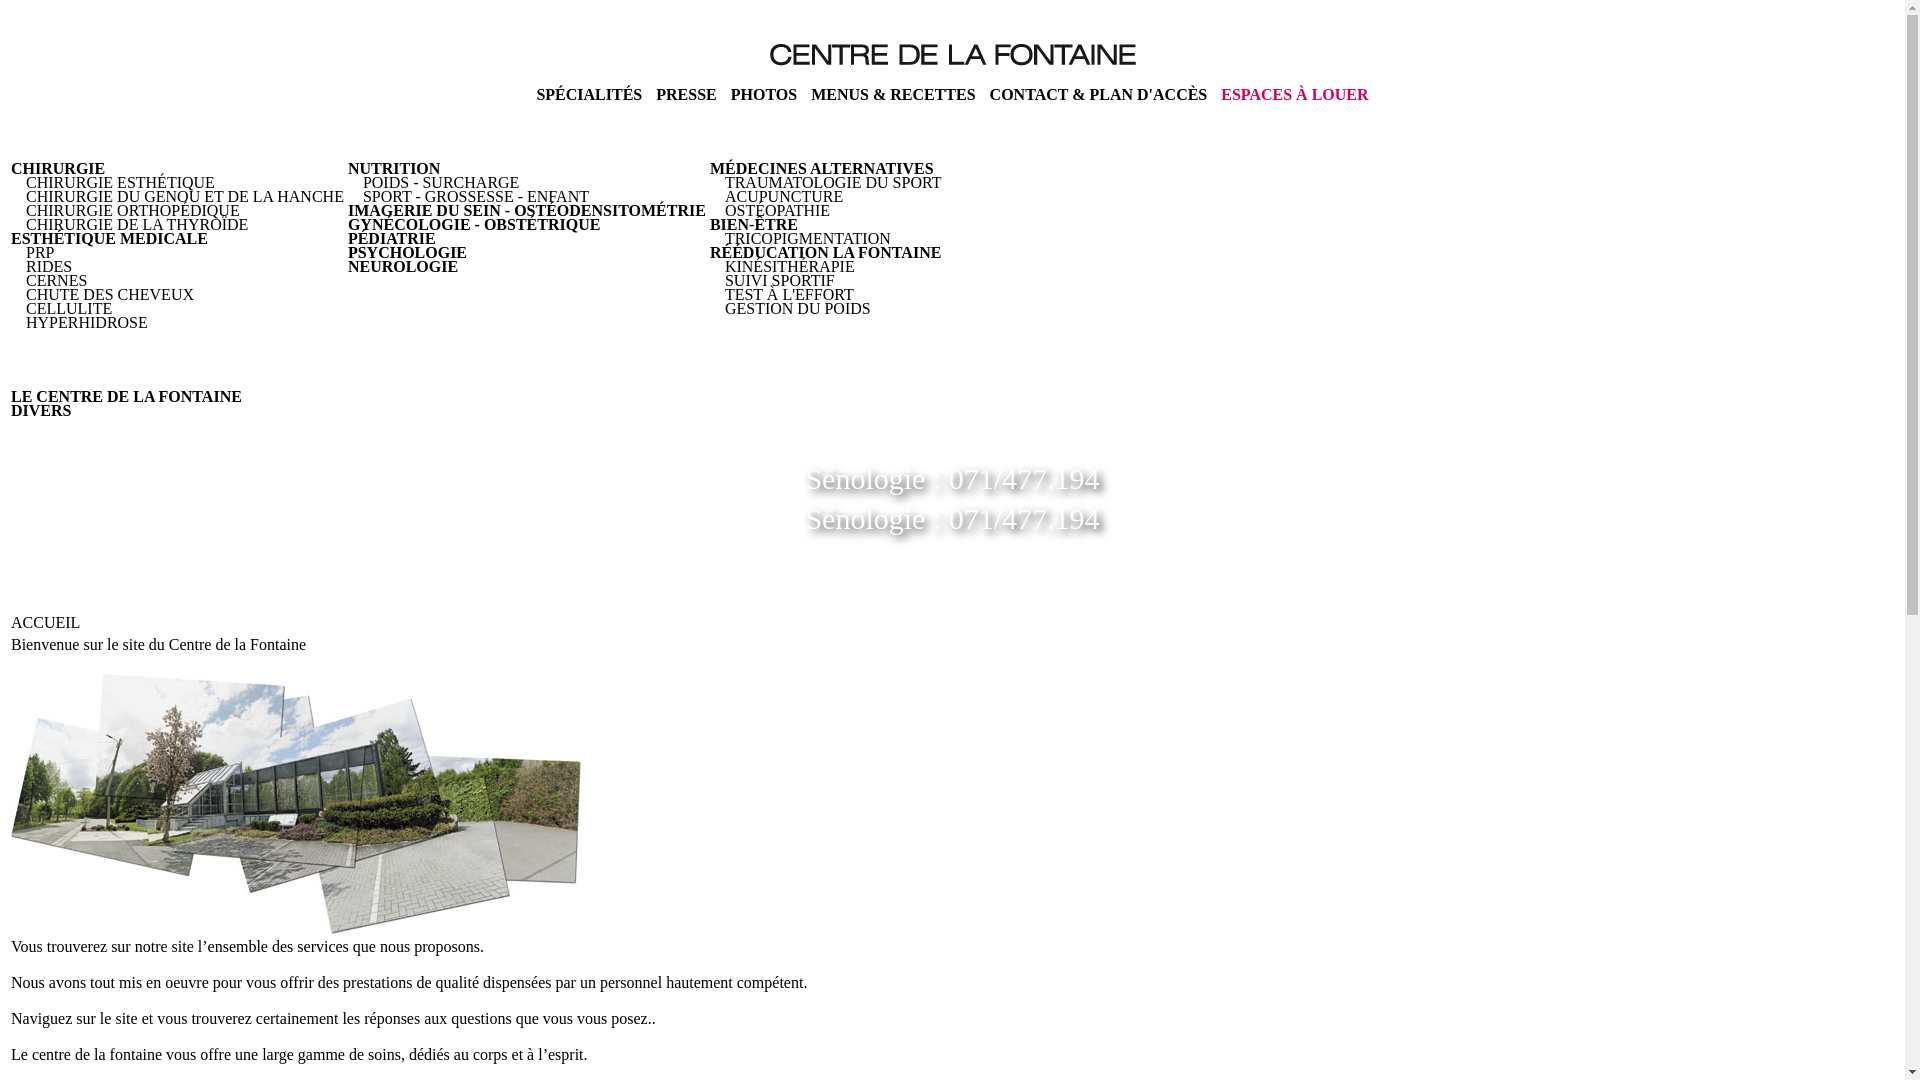 The width and height of the screenshot is (1920, 1080). I want to click on CHIRURGIE DU GENOU ET DE LA HANCHE, so click(185, 196).